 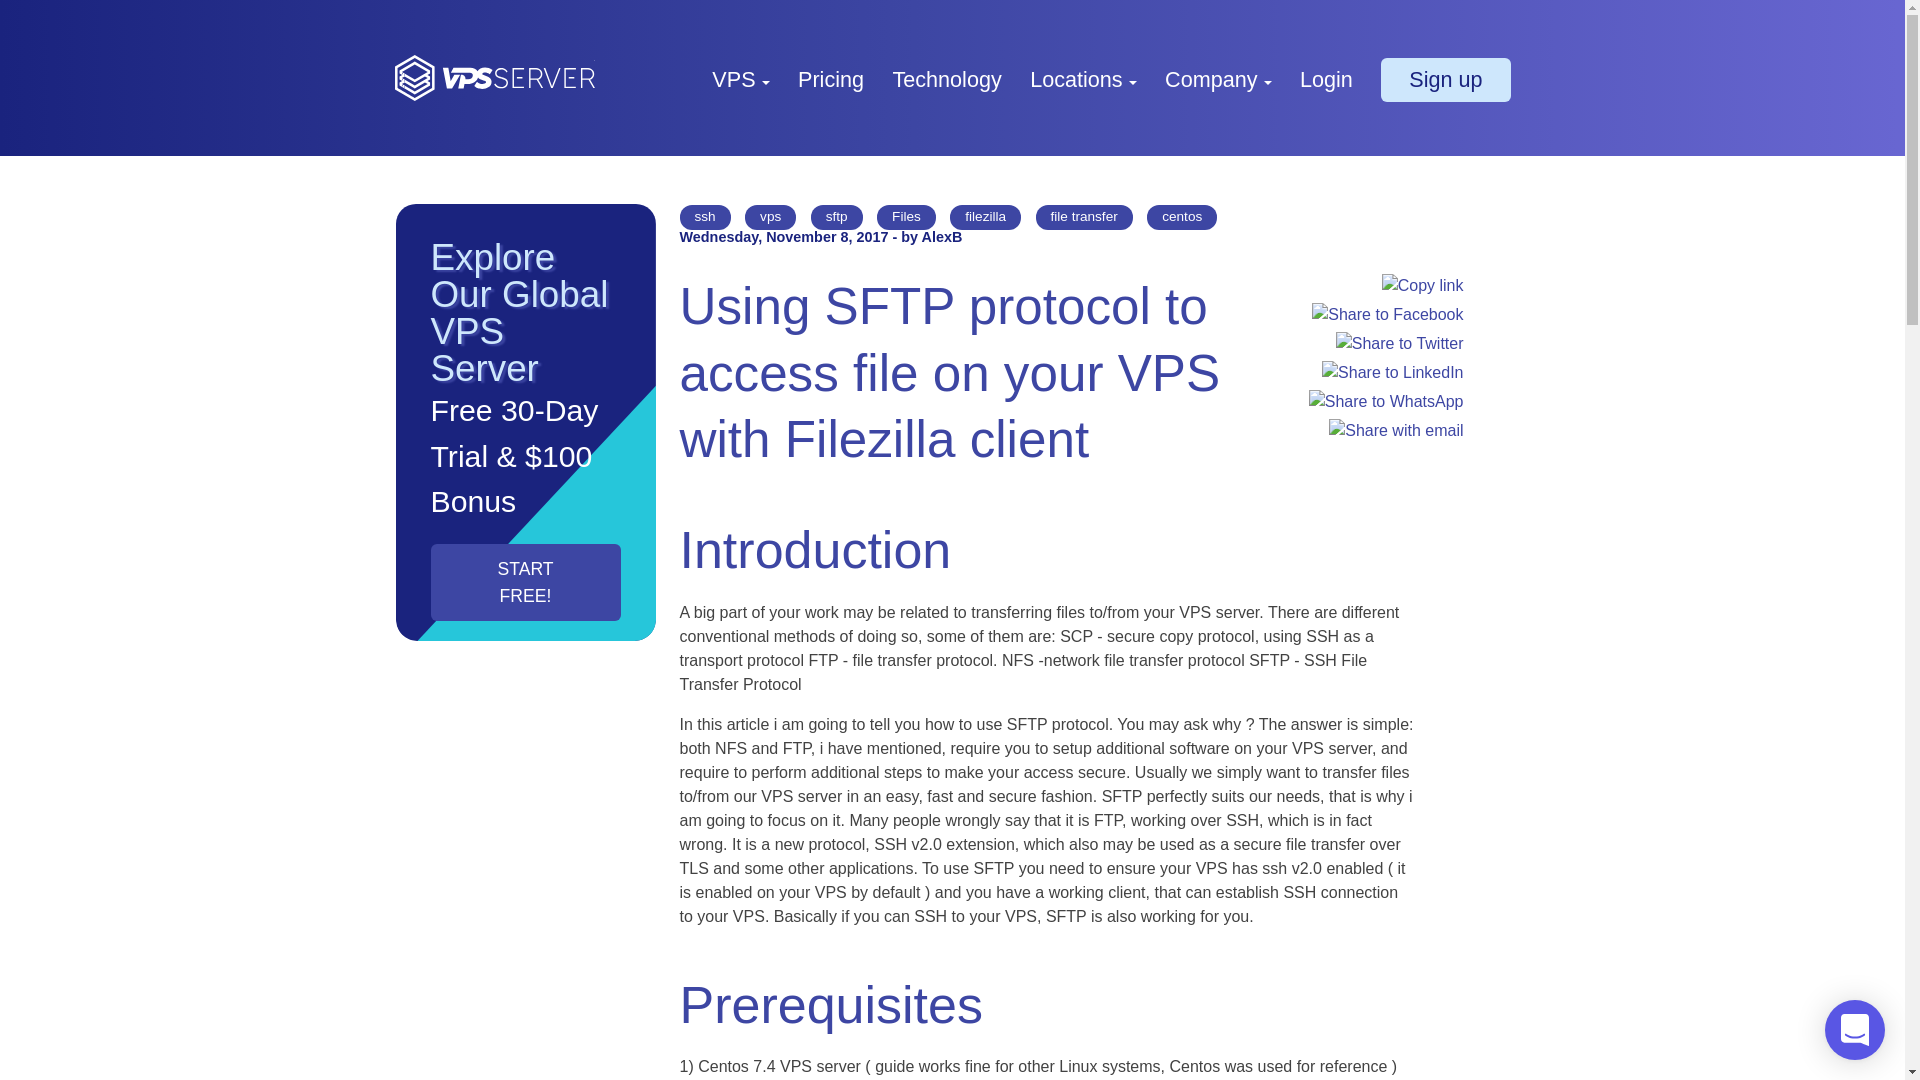 I want to click on VPS, so click(x=740, y=78).